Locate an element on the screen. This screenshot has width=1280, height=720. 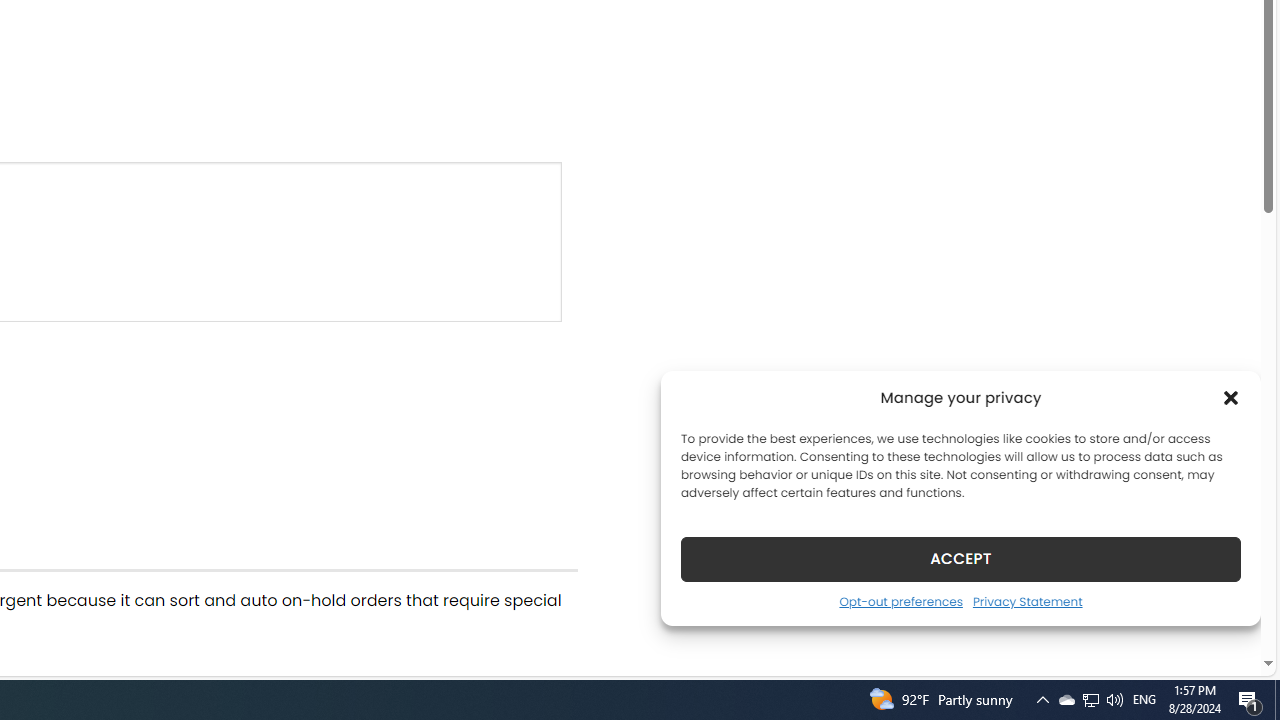
Opt-out preferences is located at coordinates (900, 601).